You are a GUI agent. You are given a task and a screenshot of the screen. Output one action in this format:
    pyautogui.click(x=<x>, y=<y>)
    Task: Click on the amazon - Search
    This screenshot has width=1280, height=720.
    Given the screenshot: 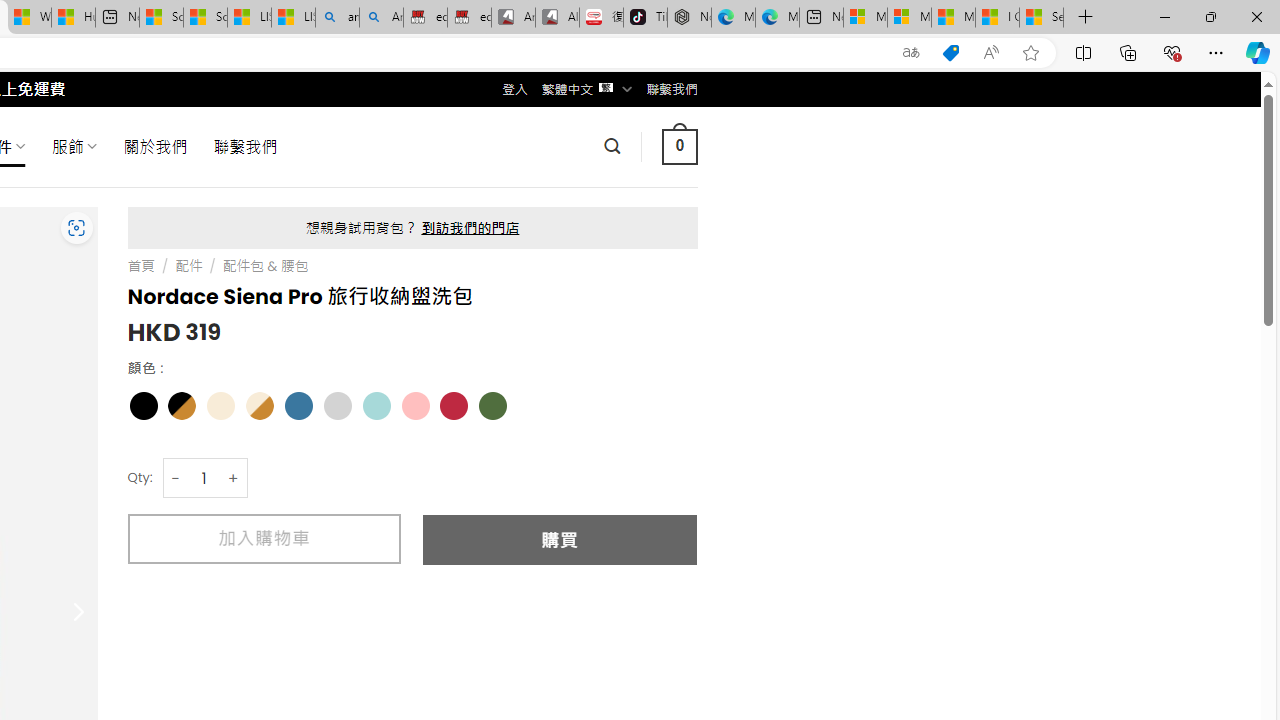 What is the action you would take?
    pyautogui.click(x=338, y=18)
    